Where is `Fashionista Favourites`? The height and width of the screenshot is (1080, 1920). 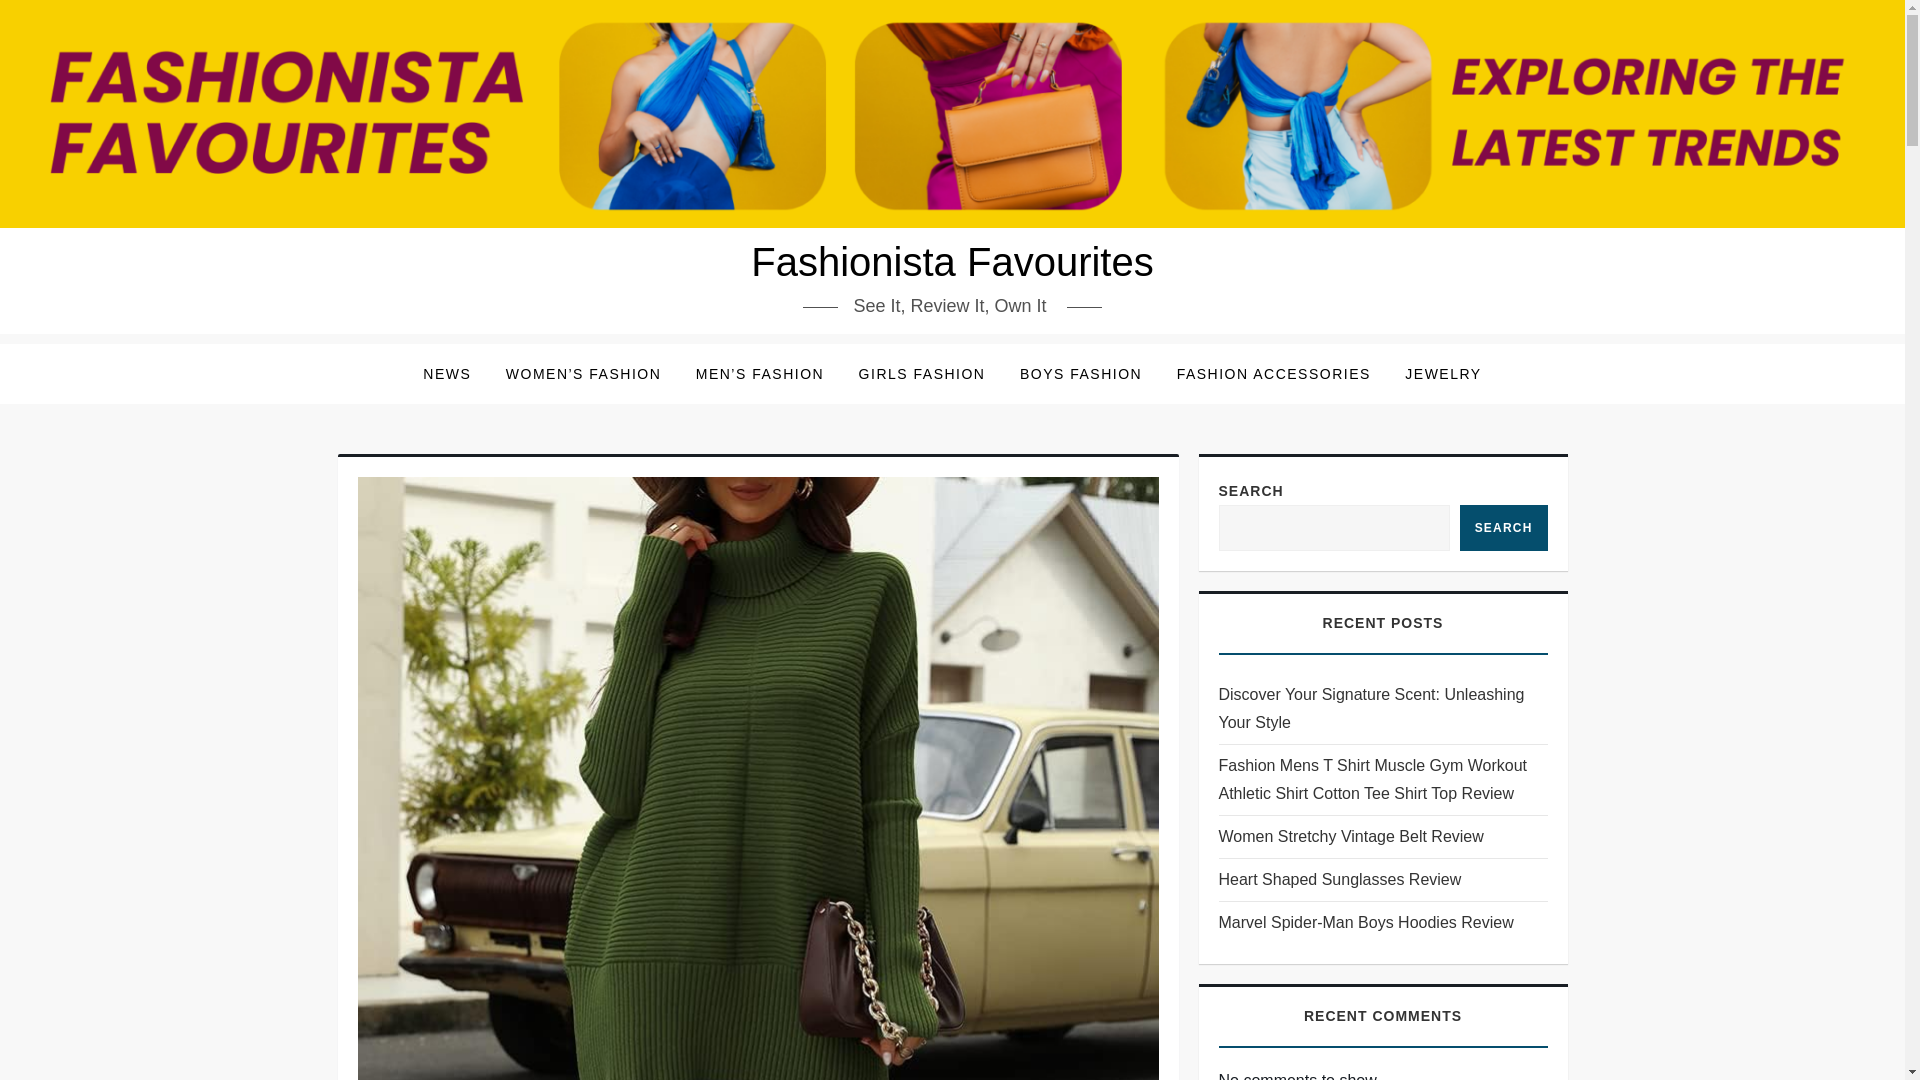
Fashionista Favourites is located at coordinates (952, 262).